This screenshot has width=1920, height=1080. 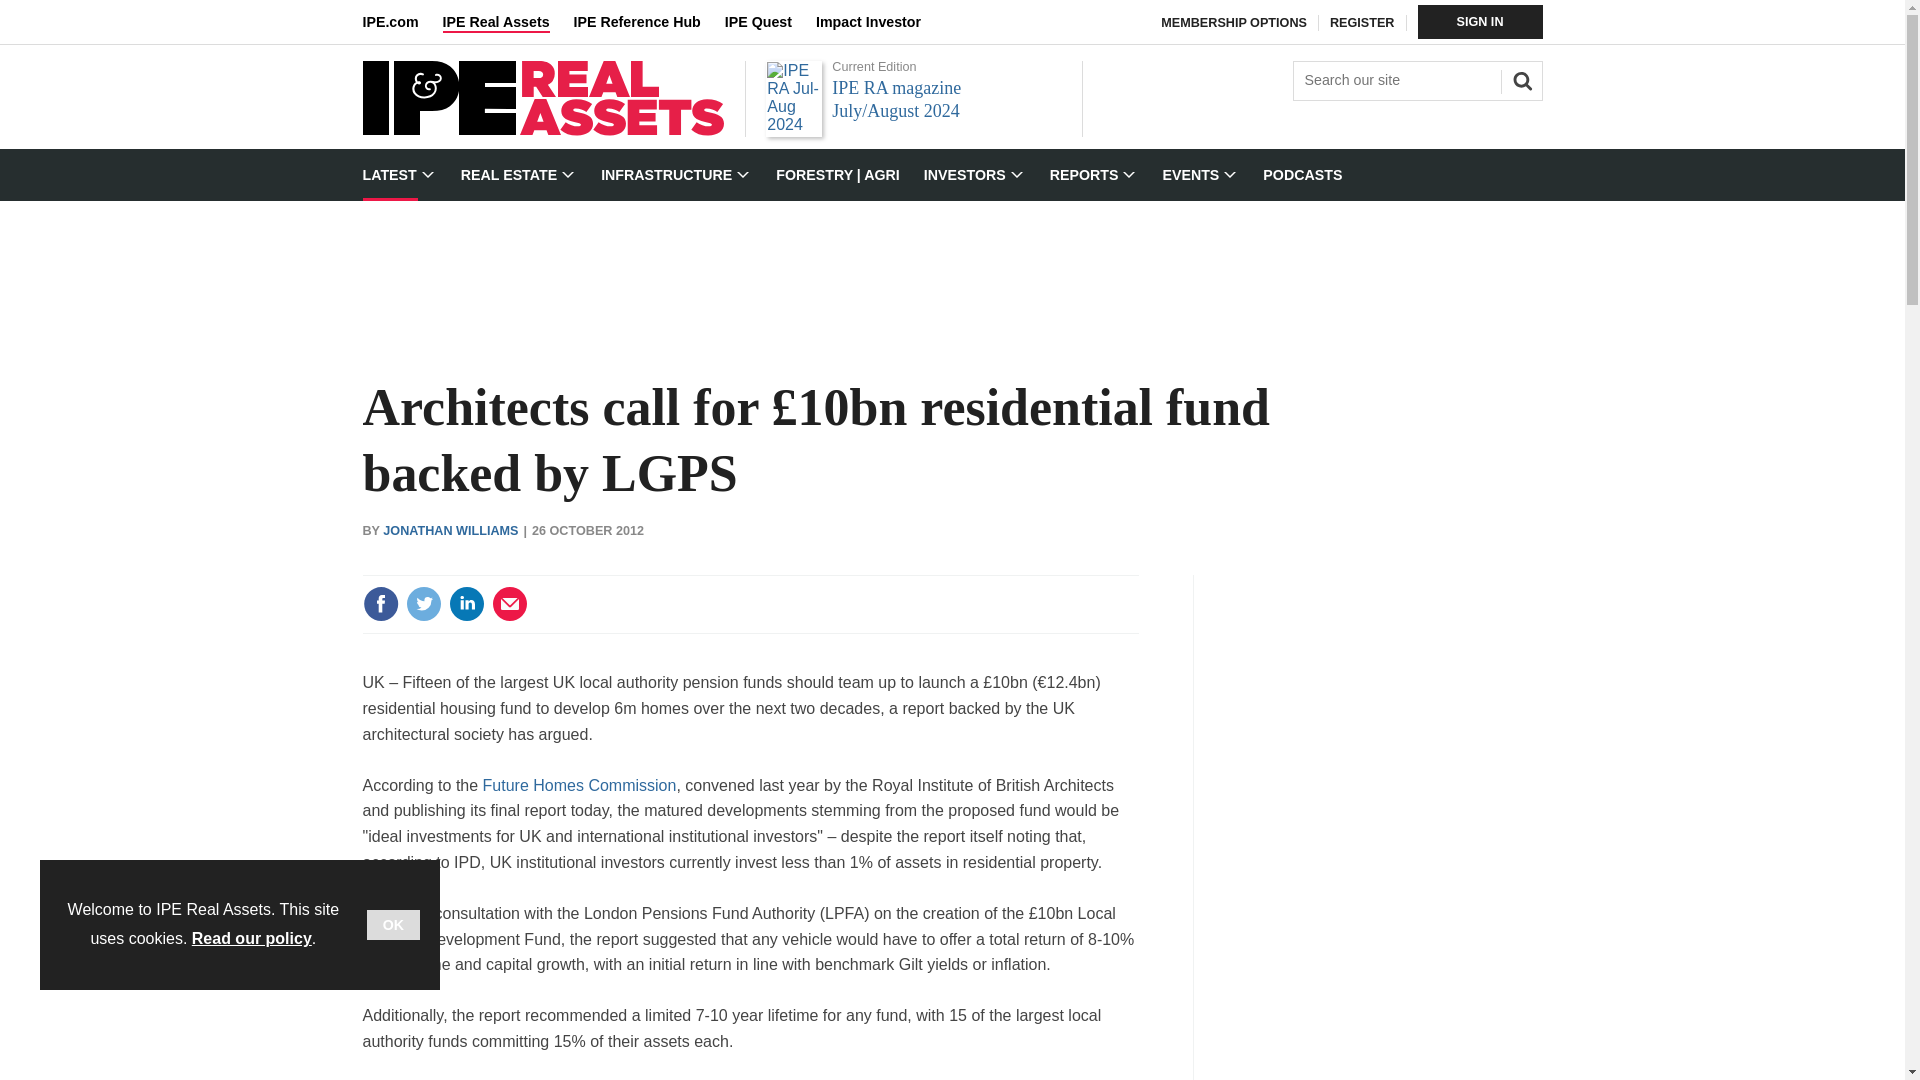 I want to click on SEARCH, so click(x=1519, y=78).